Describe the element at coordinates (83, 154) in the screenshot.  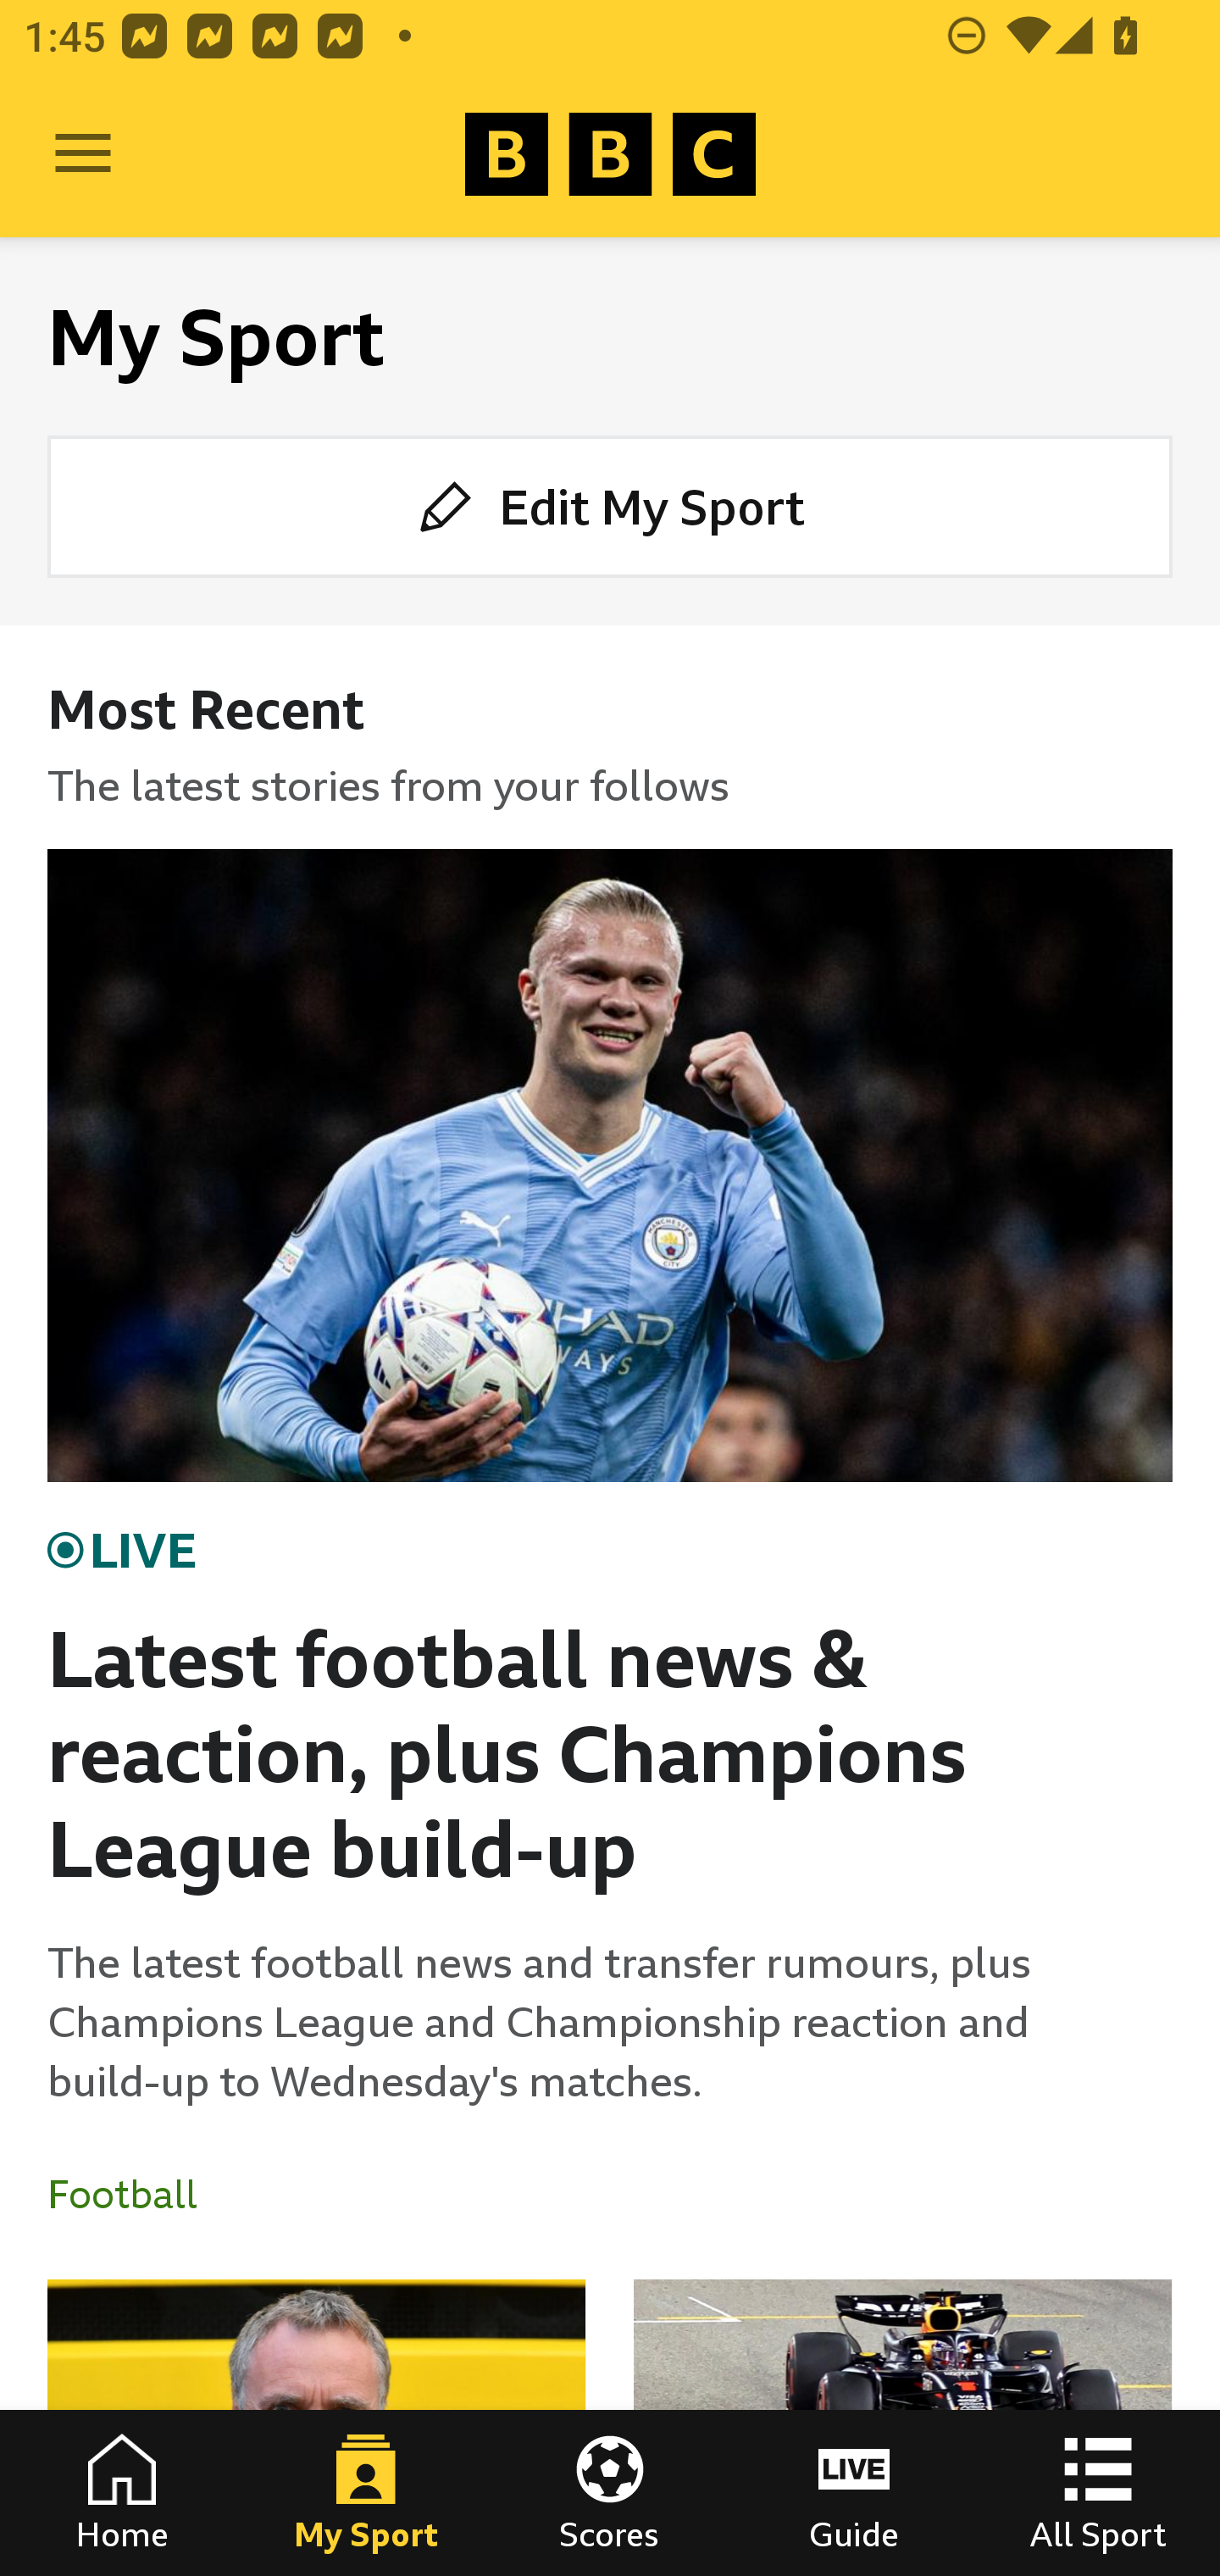
I see `Open Menu` at that location.